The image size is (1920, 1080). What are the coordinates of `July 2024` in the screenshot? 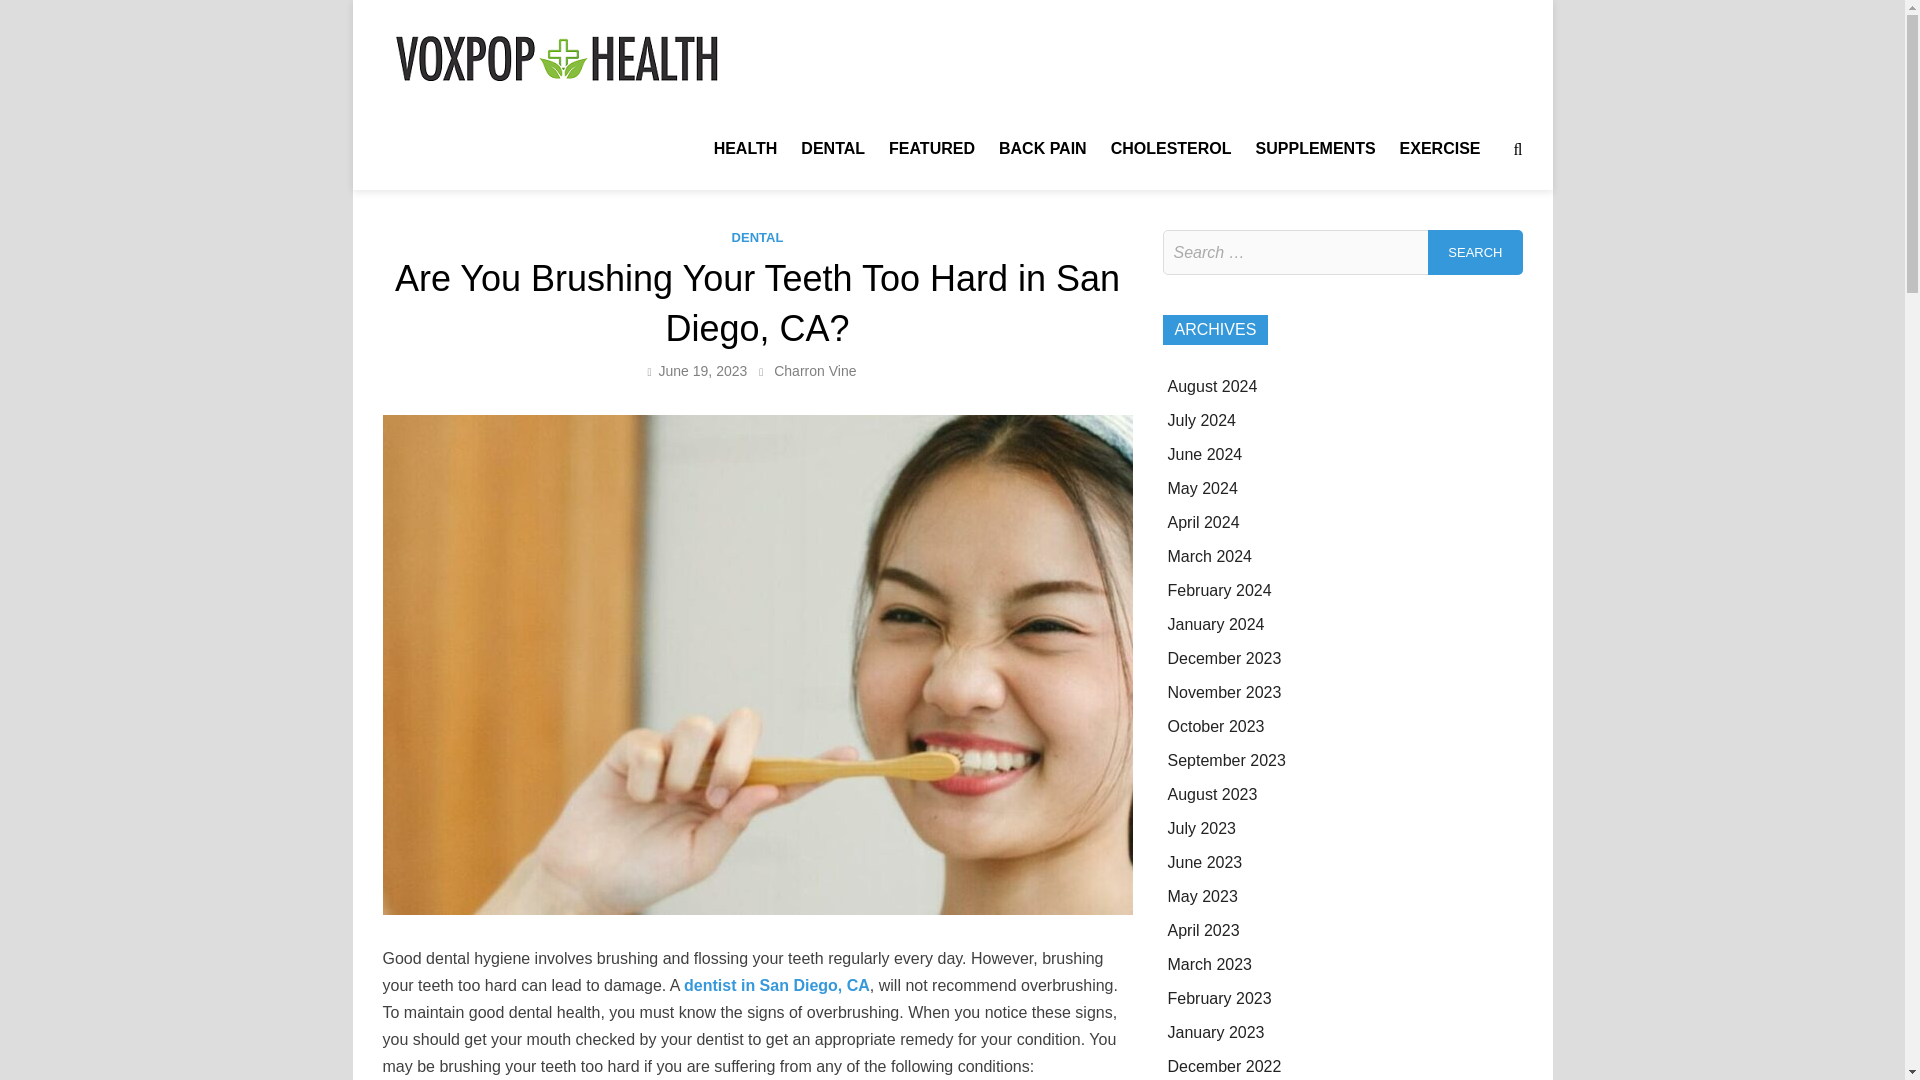 It's located at (1202, 420).